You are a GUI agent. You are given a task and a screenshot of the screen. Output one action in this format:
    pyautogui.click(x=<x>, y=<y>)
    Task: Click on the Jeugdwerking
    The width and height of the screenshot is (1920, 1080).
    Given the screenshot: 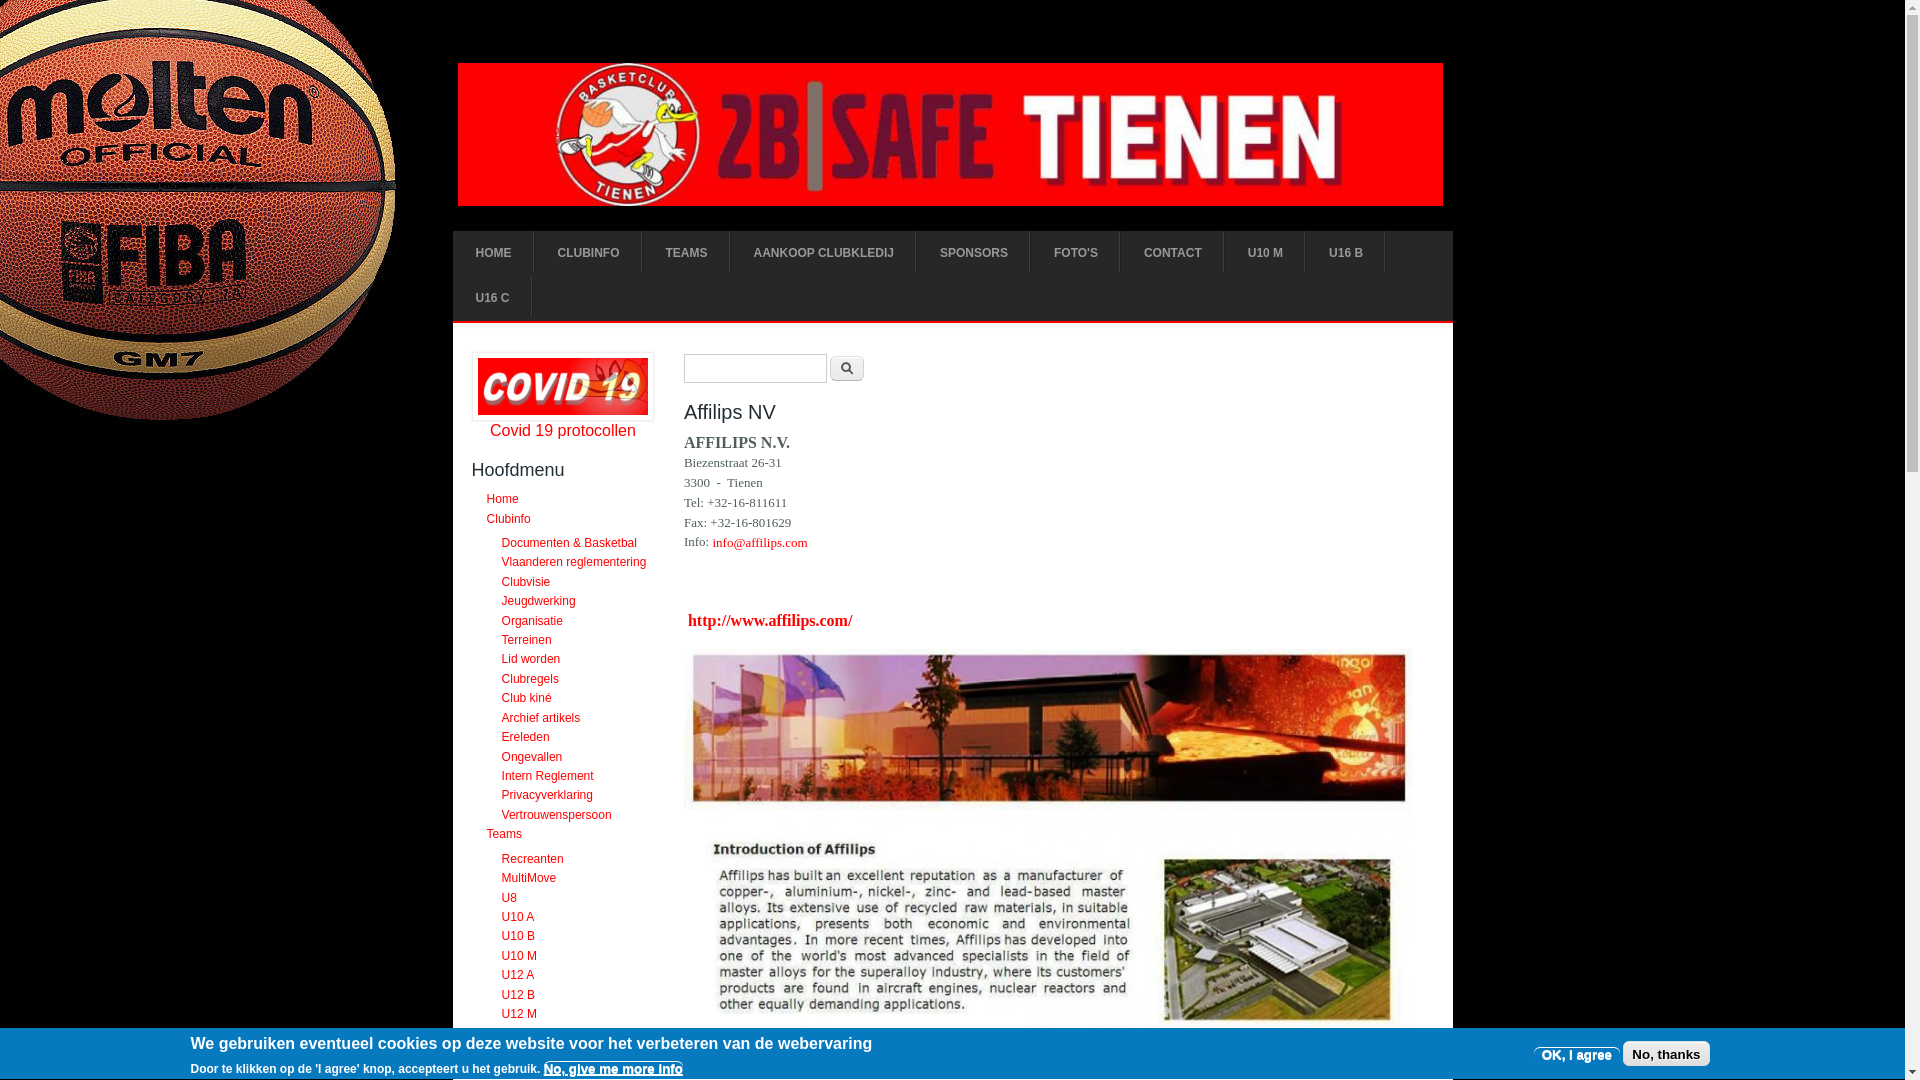 What is the action you would take?
    pyautogui.click(x=539, y=601)
    